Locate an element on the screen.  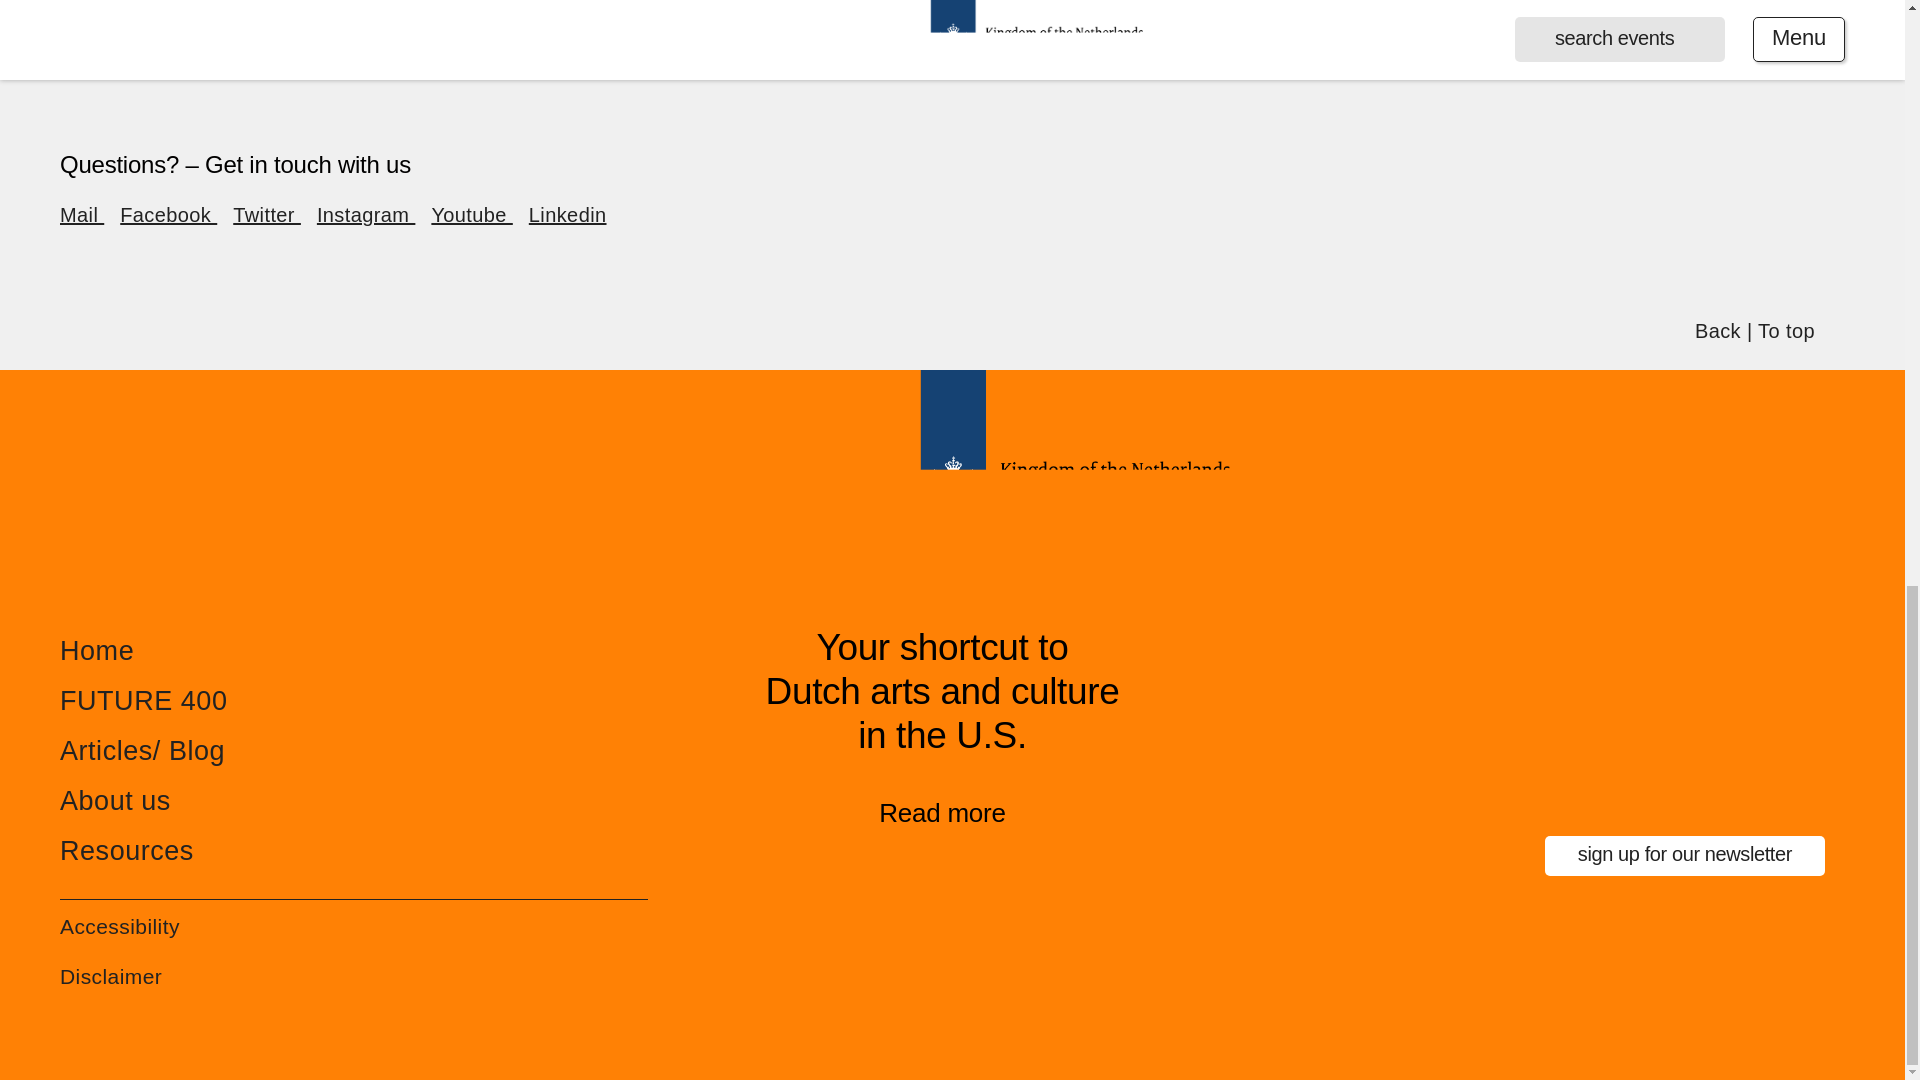
Mail is located at coordinates (81, 214).